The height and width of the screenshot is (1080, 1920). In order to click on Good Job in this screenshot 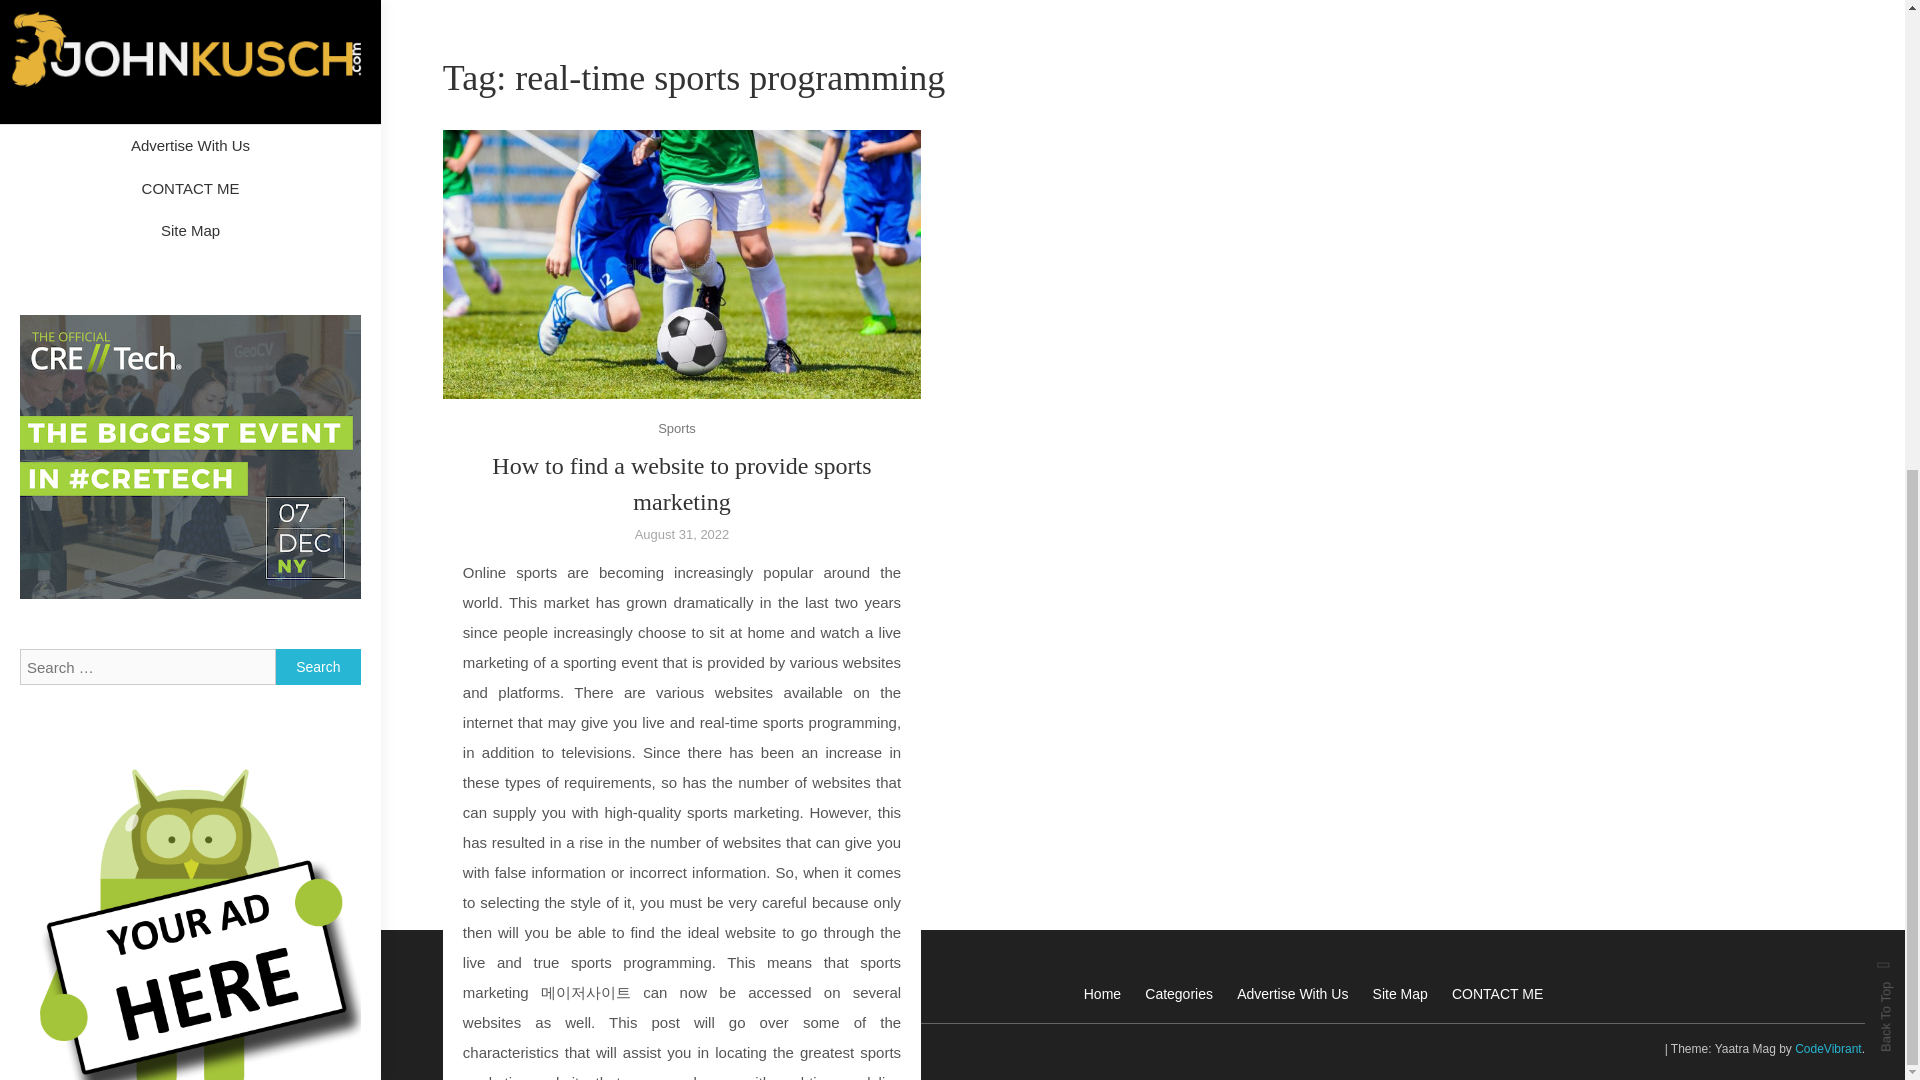, I will do `click(190, 708)`.